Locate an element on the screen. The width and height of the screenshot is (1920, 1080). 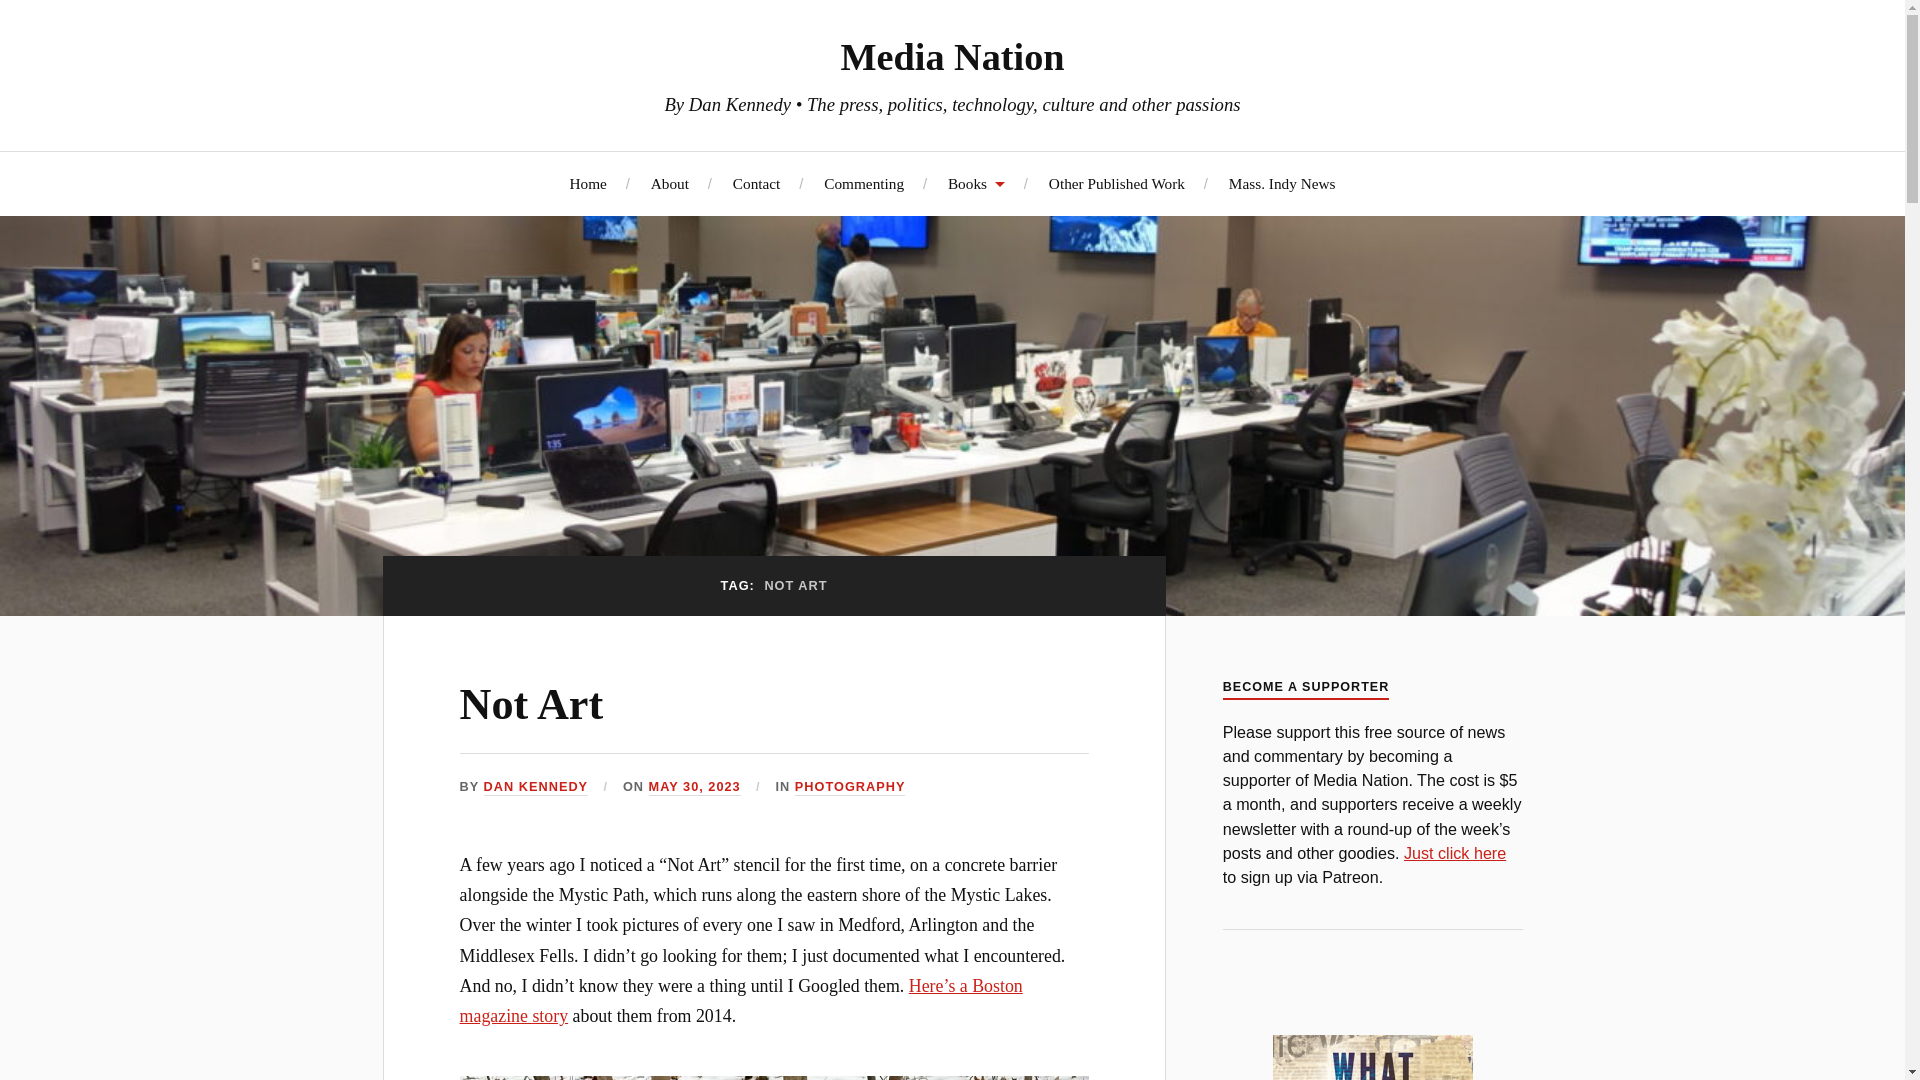
Mass. Indy News is located at coordinates (1282, 183).